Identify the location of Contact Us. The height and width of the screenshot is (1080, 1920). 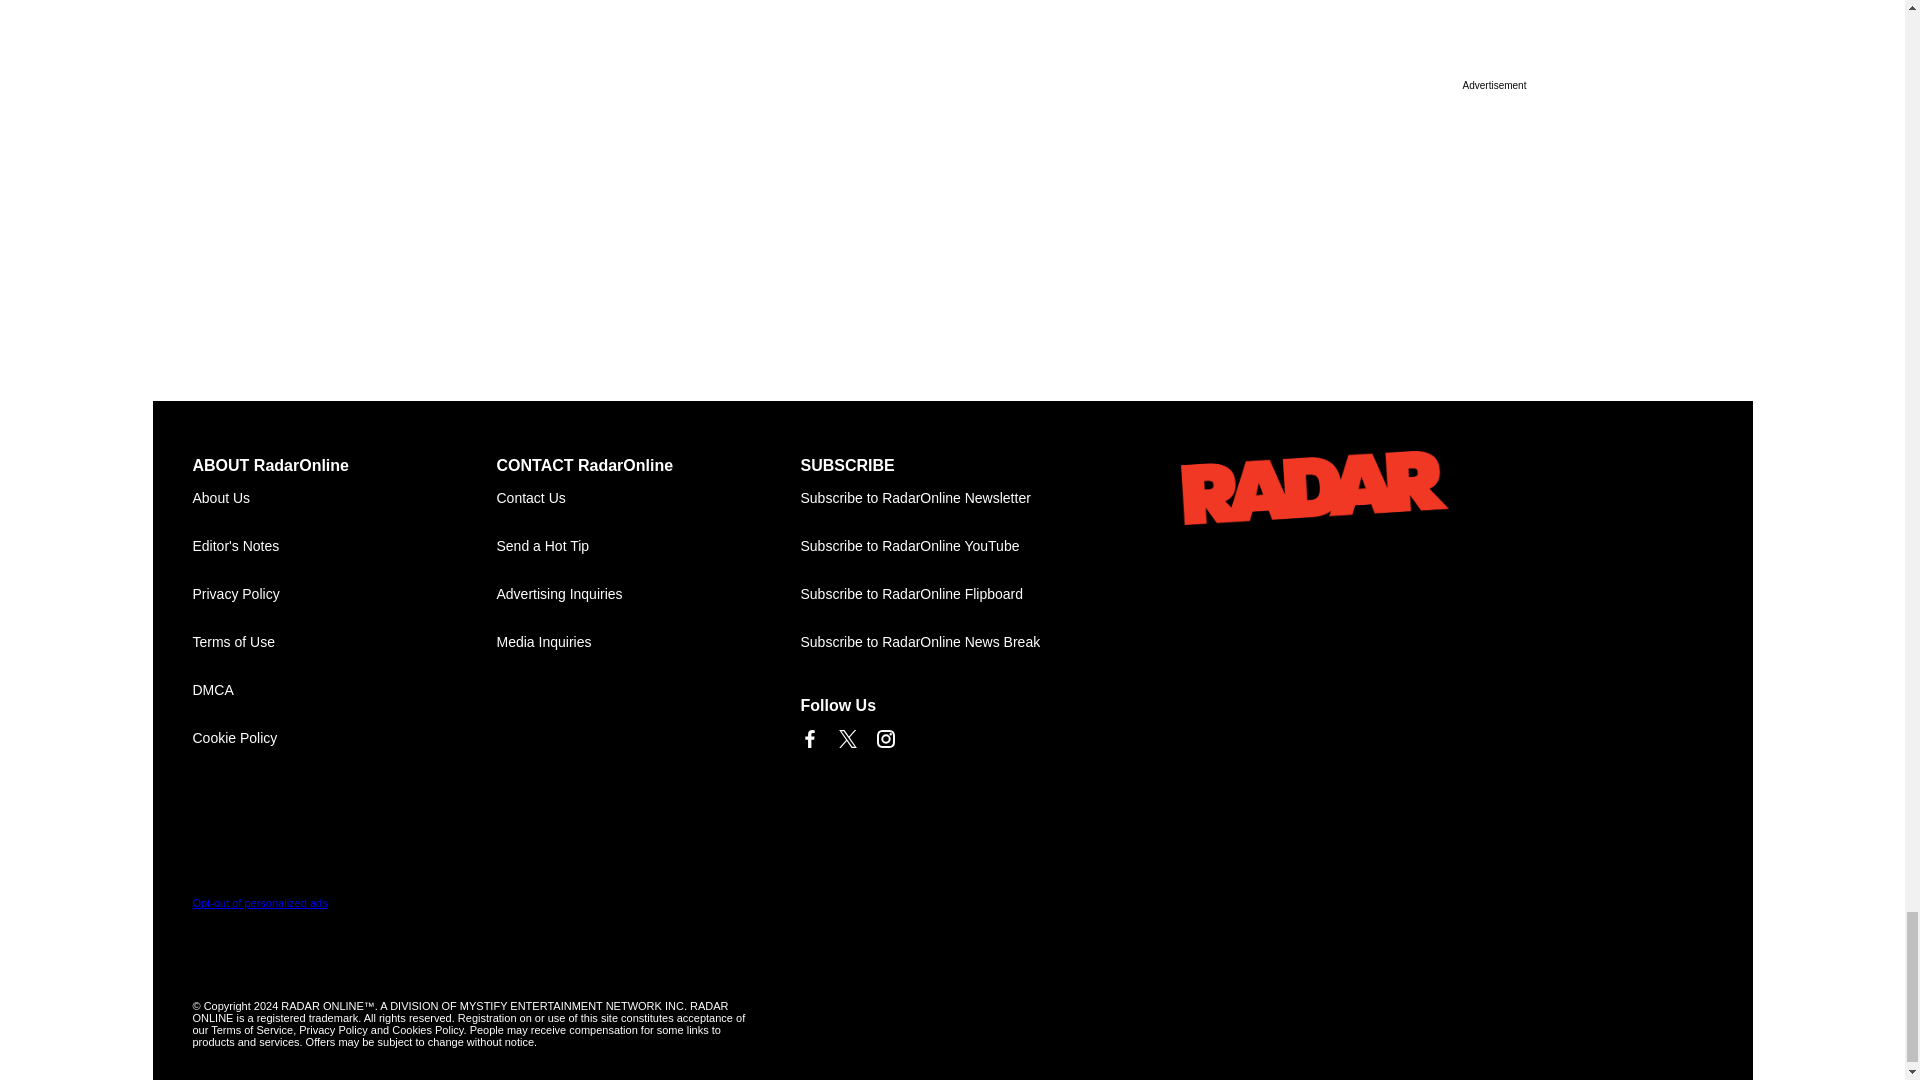
(648, 498).